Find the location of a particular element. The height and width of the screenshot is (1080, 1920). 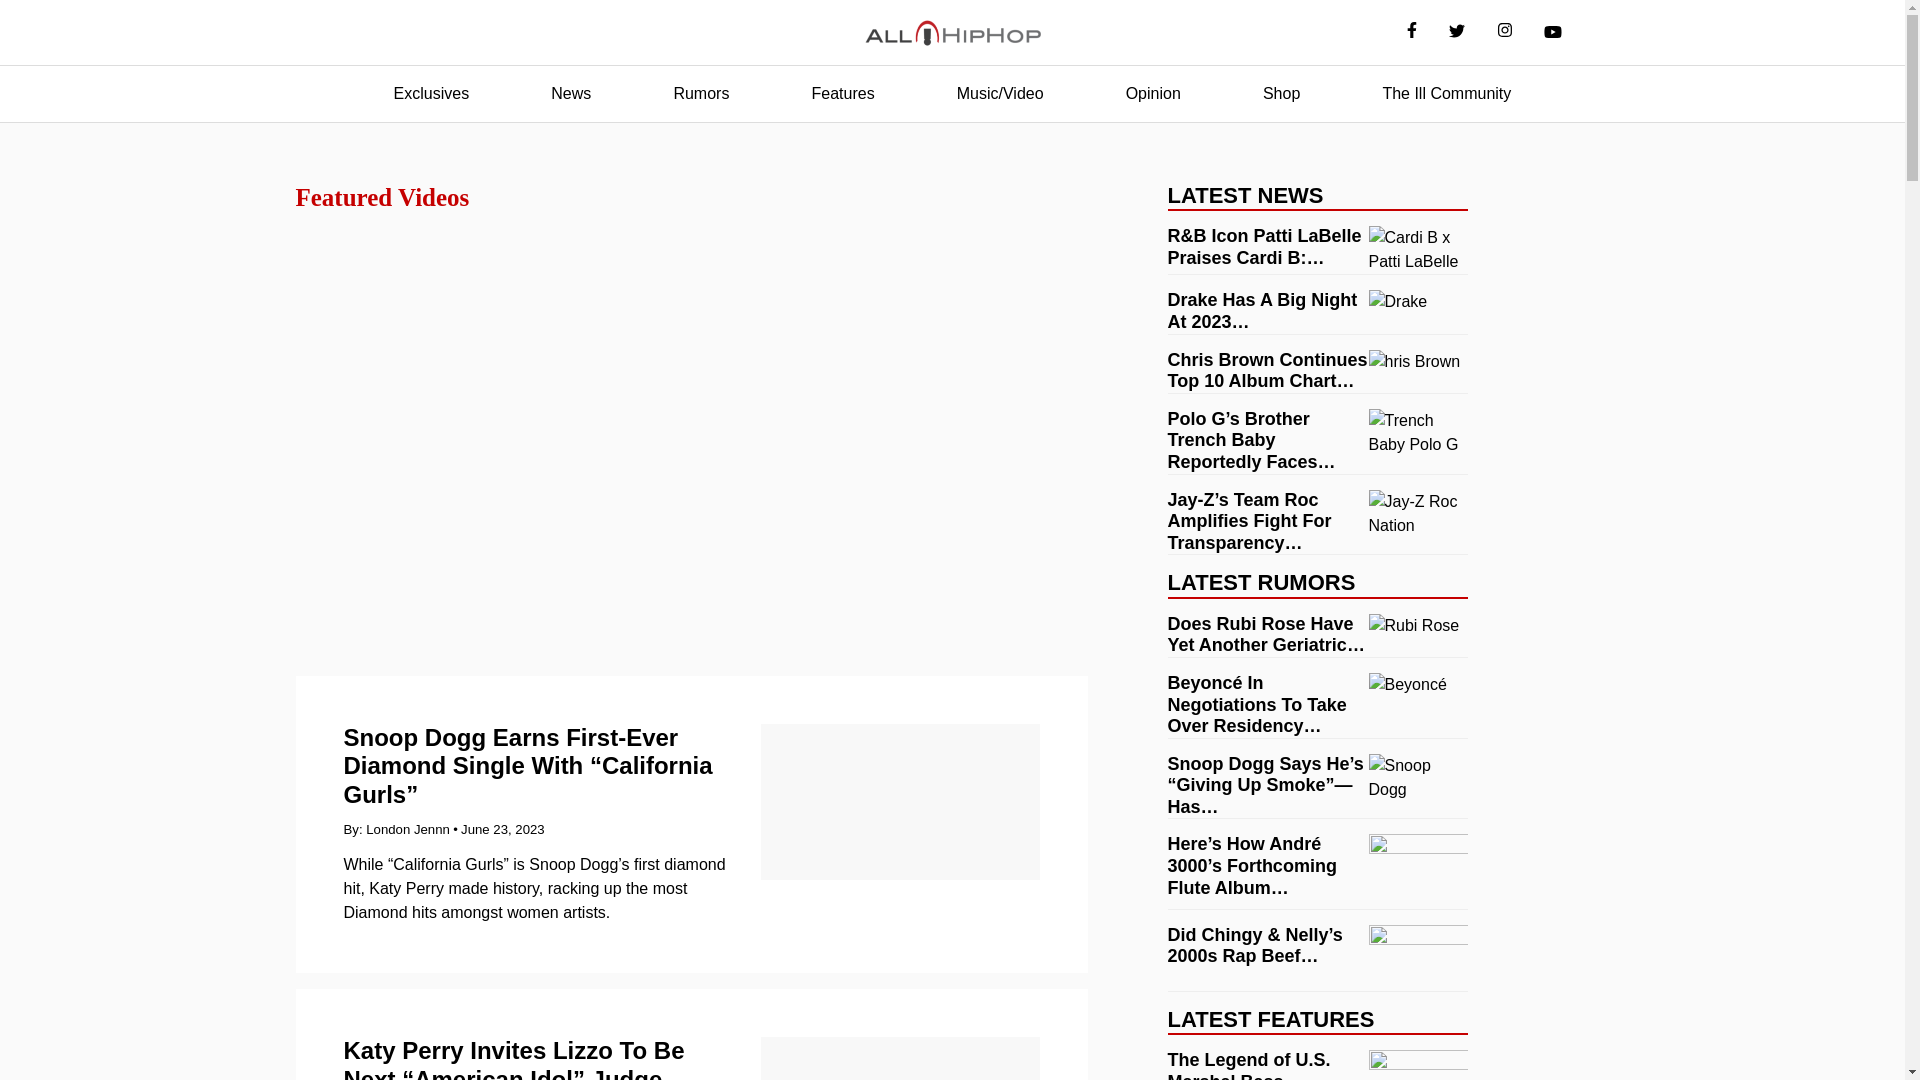

London Jennn is located at coordinates (408, 829).